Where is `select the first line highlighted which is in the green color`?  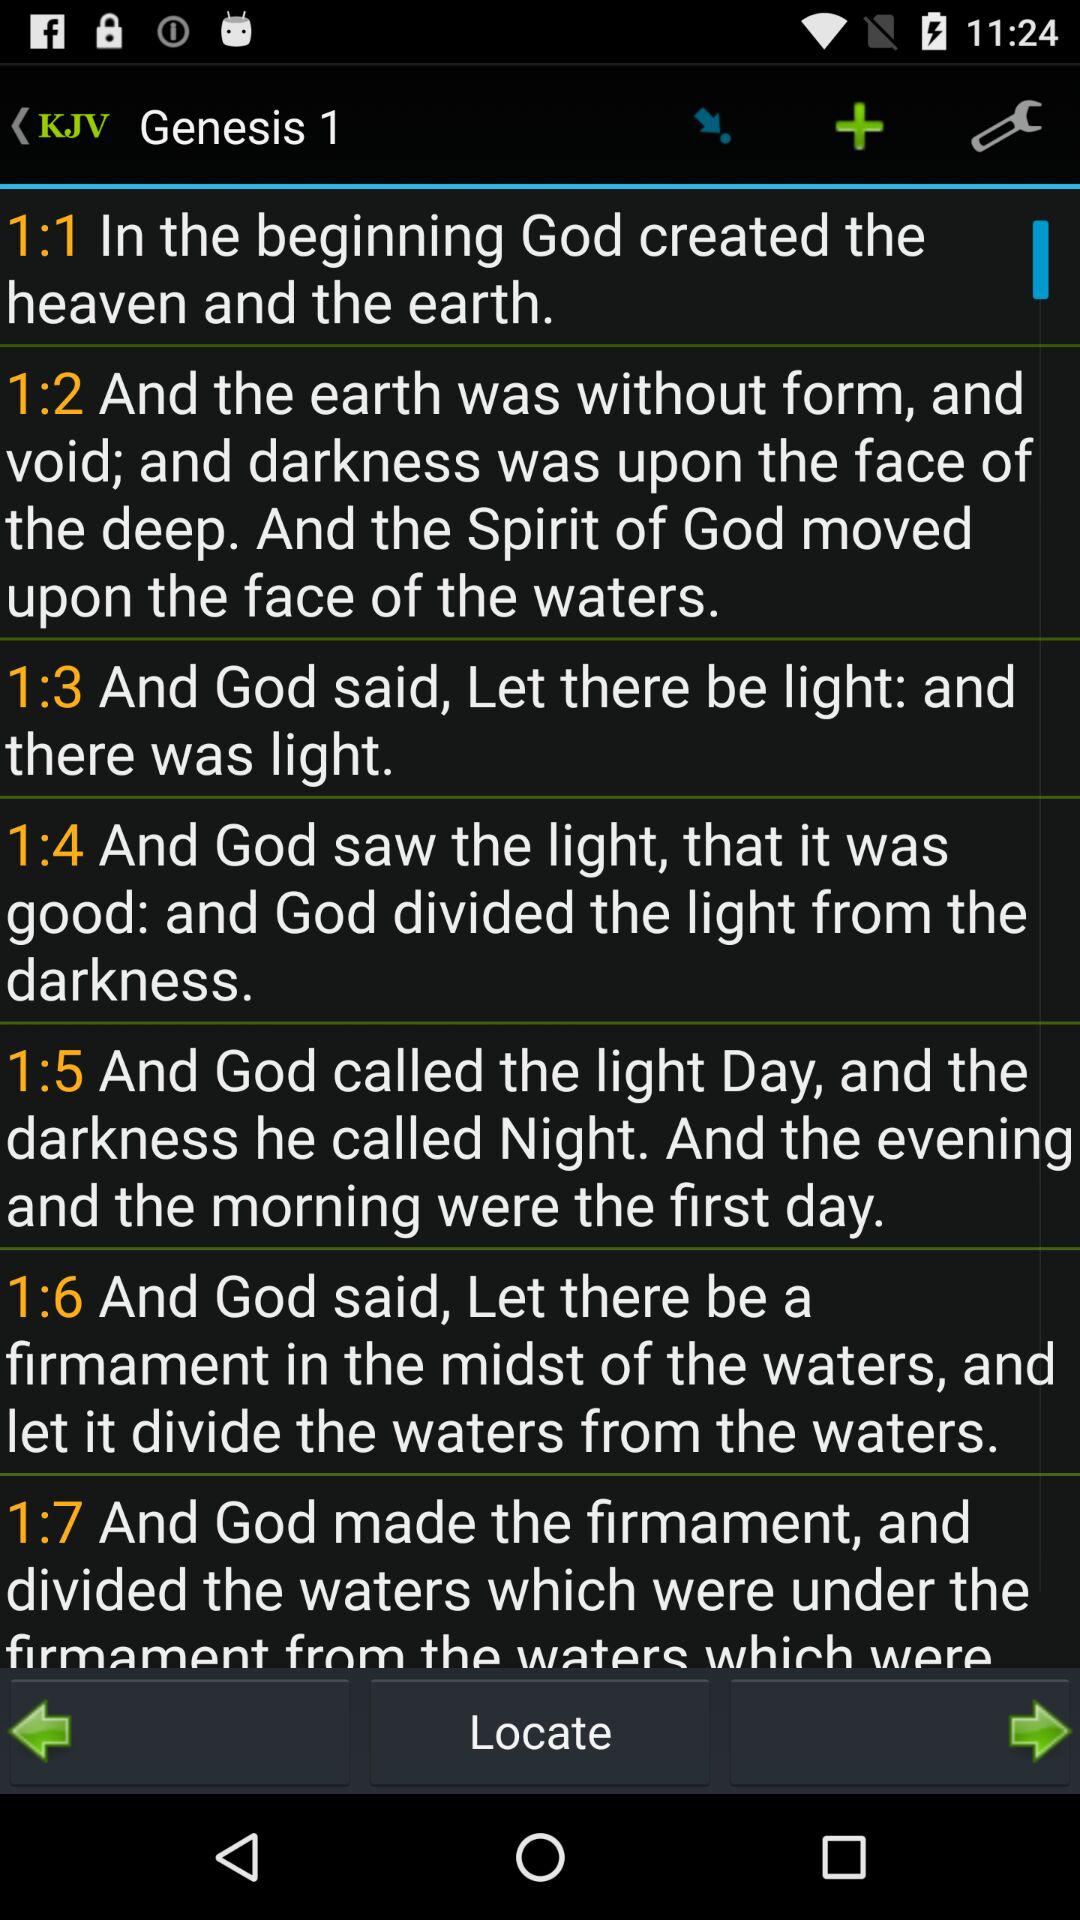
select the first line highlighted which is in the green color is located at coordinates (74, 126).